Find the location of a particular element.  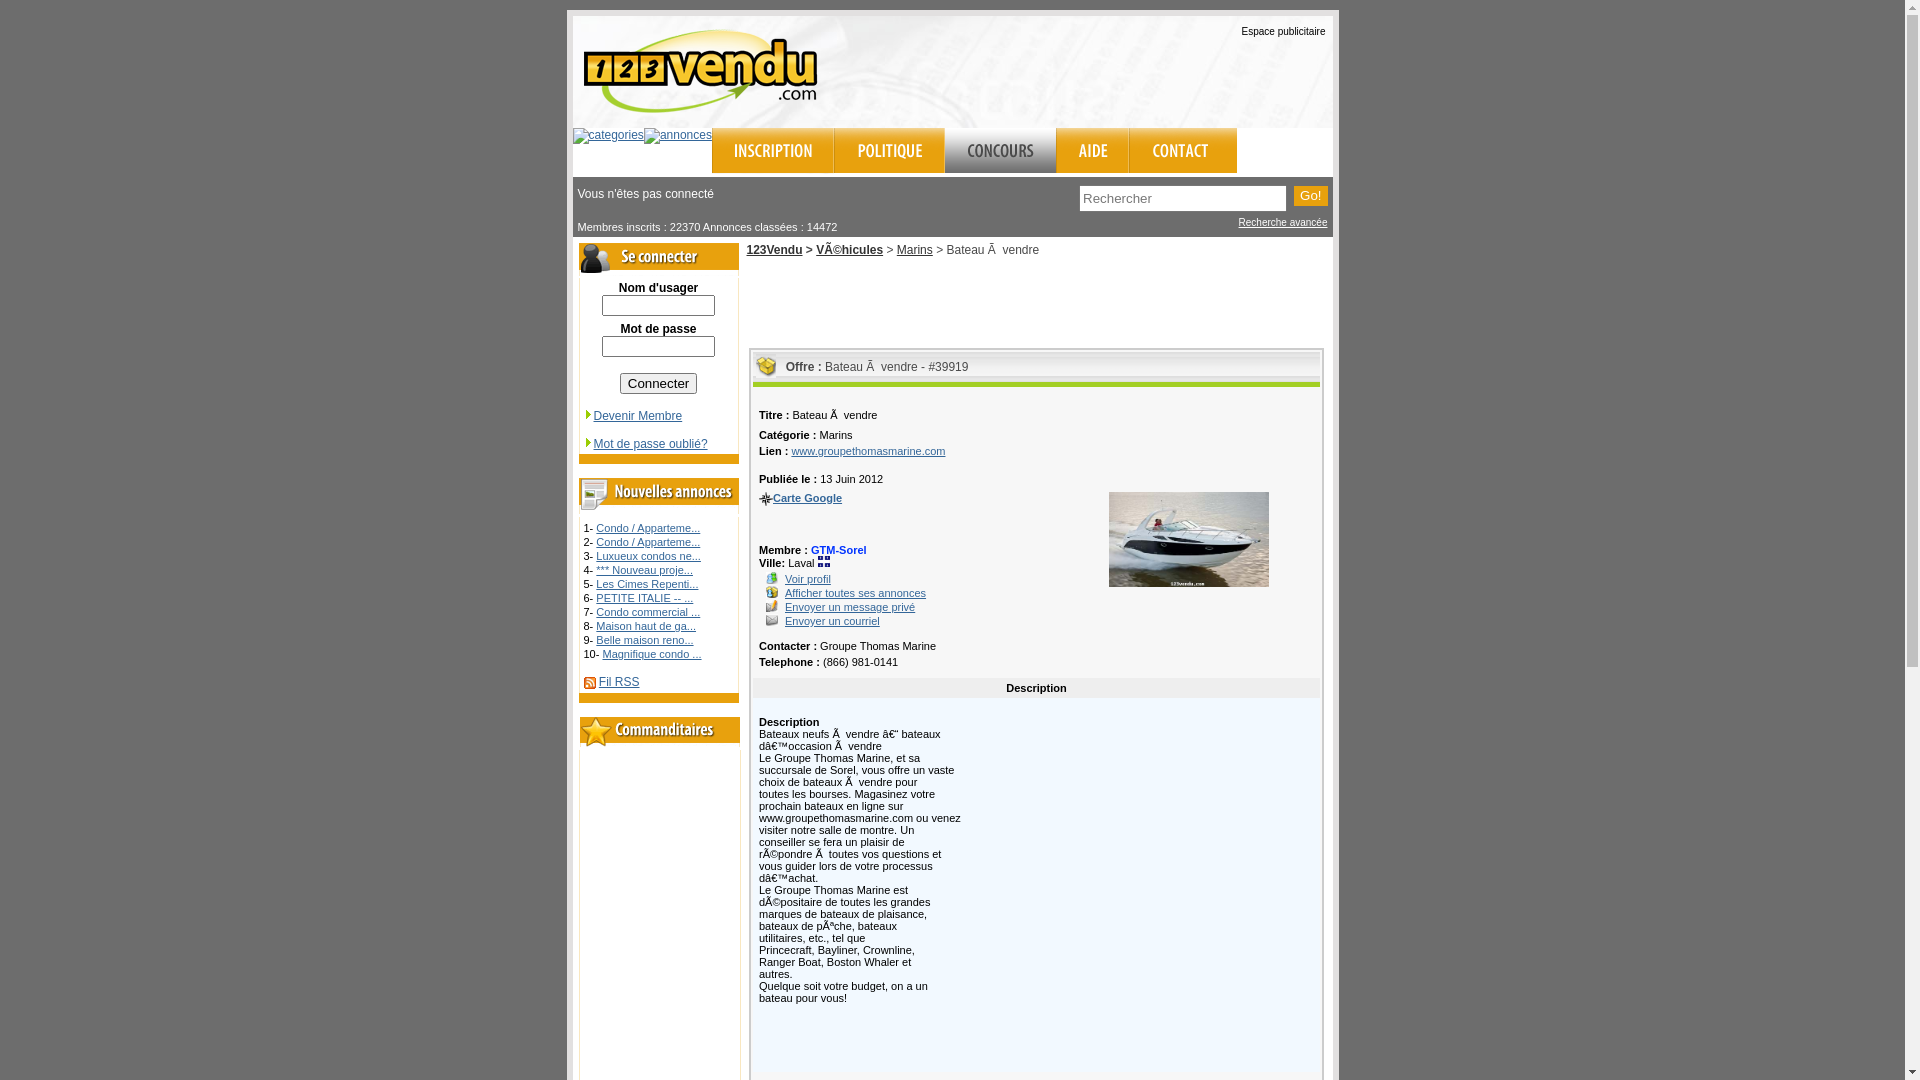

Go! is located at coordinates (1310, 196).